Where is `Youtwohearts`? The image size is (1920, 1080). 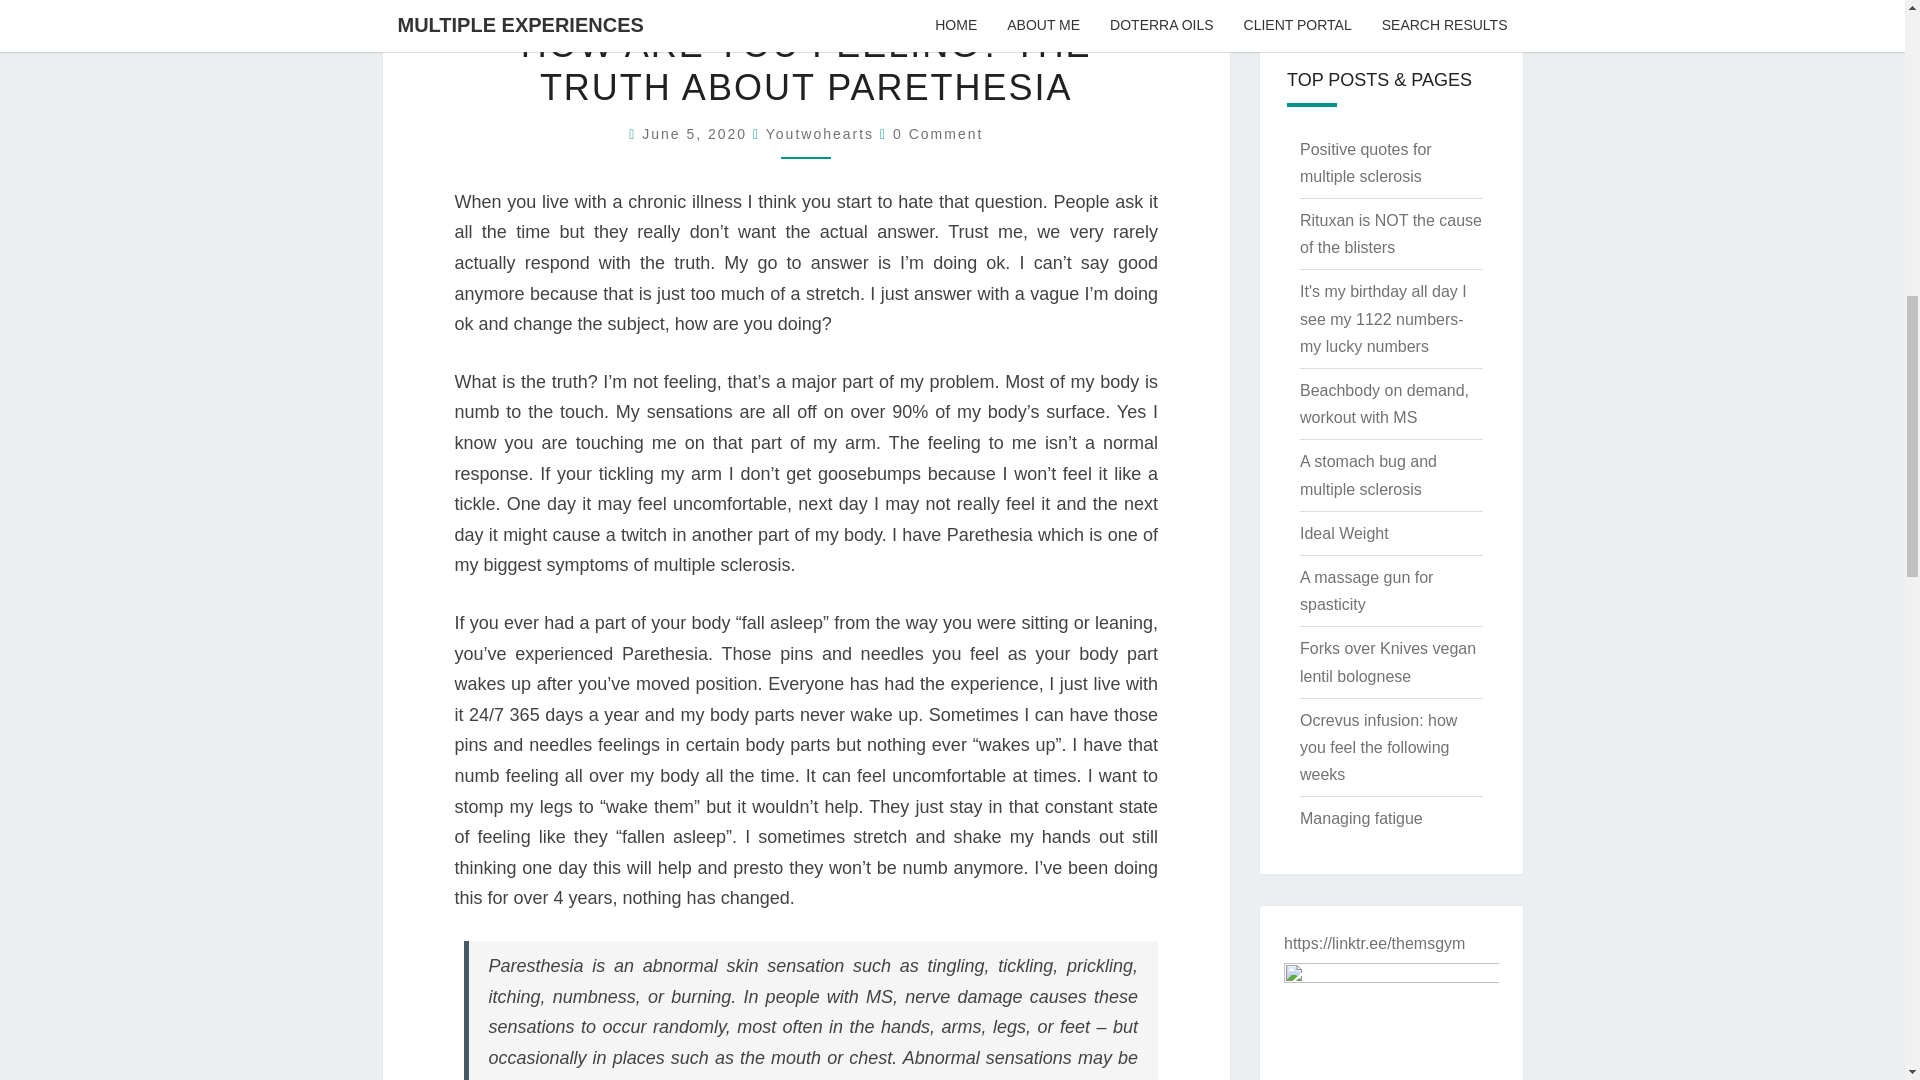
Youtwohearts is located at coordinates (820, 134).